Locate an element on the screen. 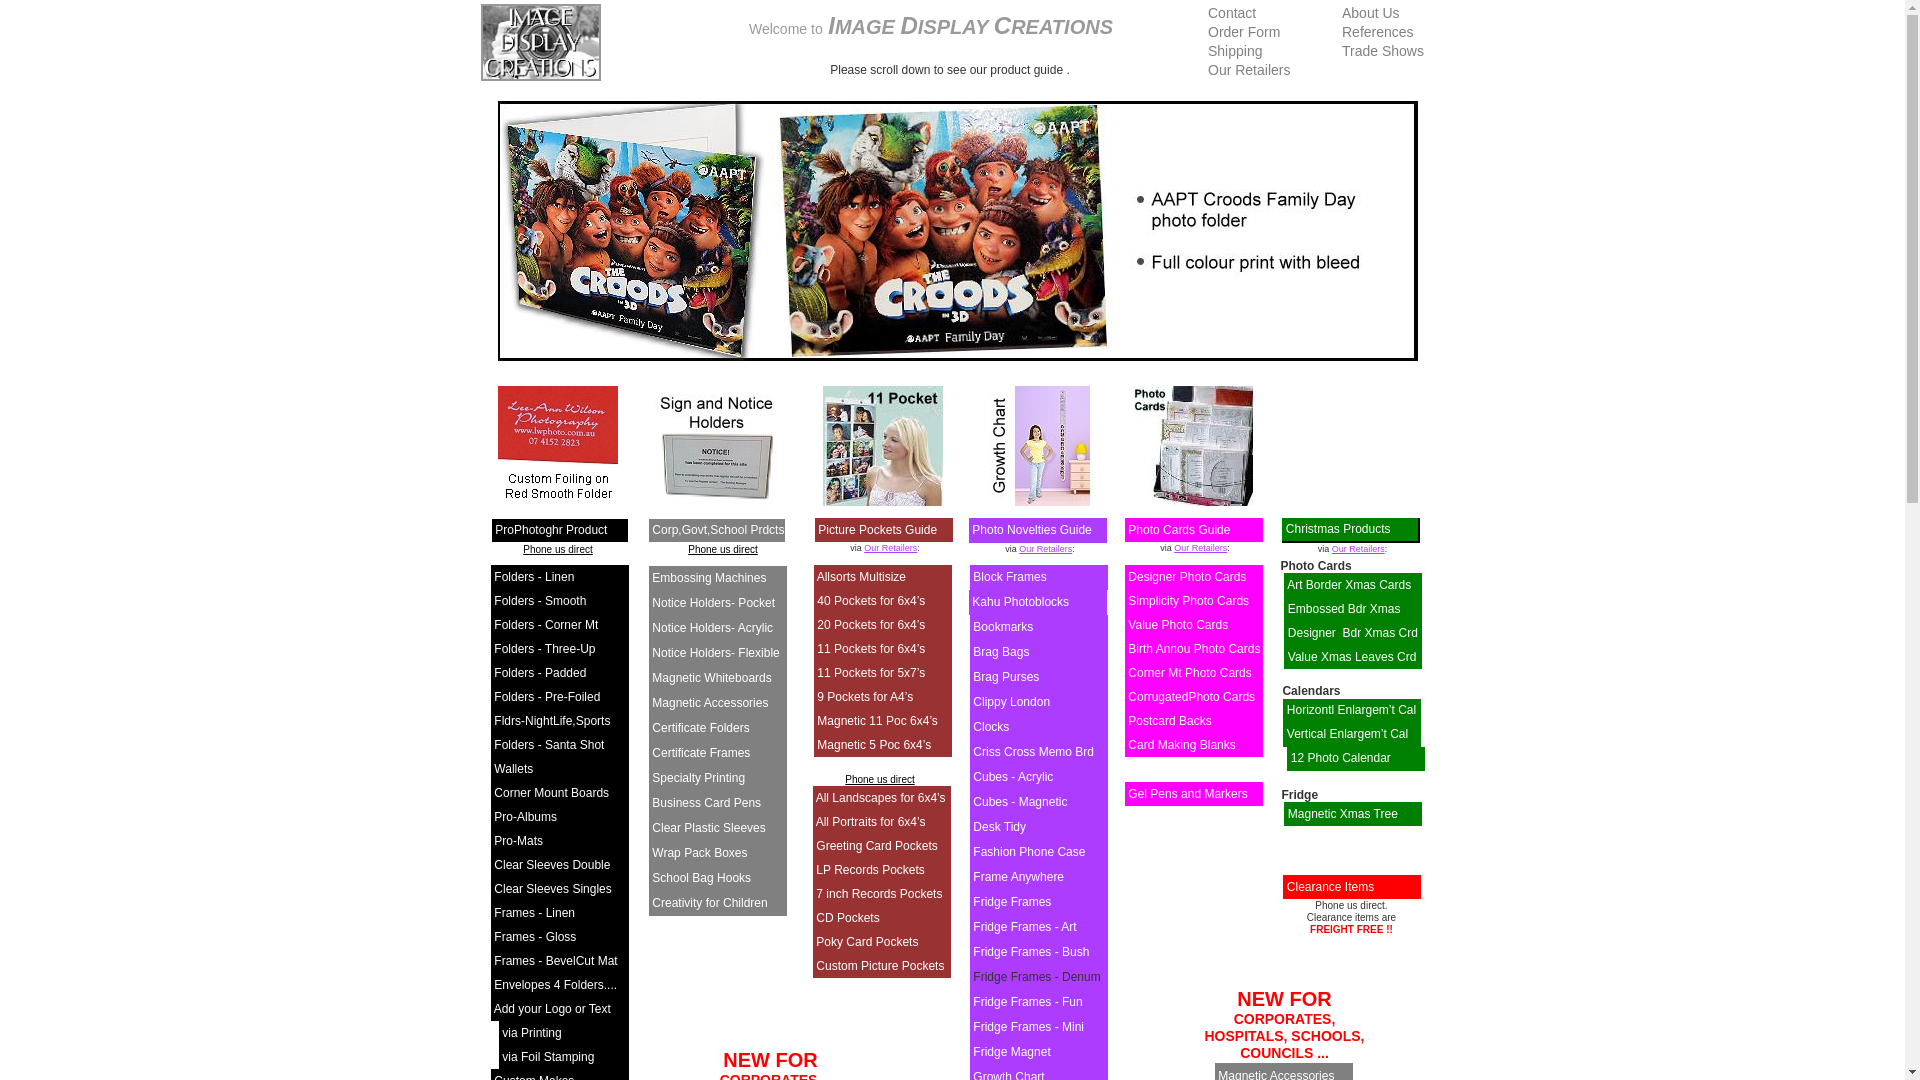 The height and width of the screenshot is (1080, 1920). About Us is located at coordinates (1371, 13).